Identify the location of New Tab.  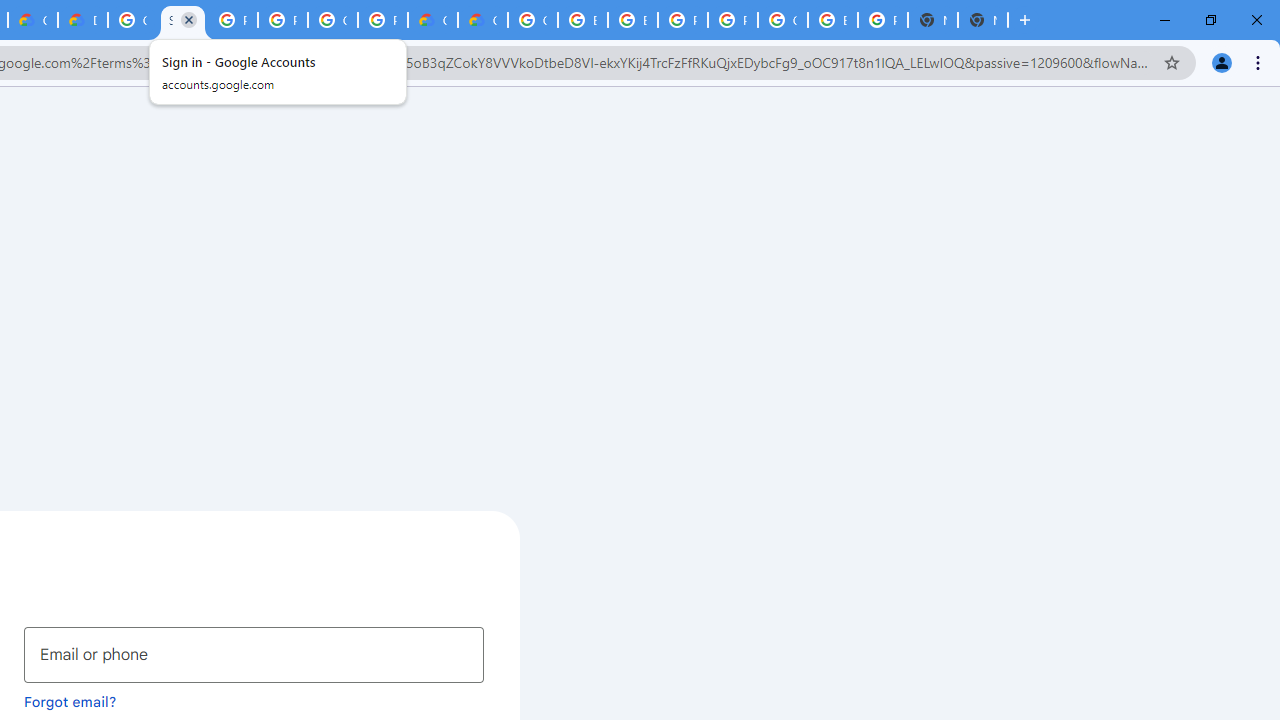
(982, 20).